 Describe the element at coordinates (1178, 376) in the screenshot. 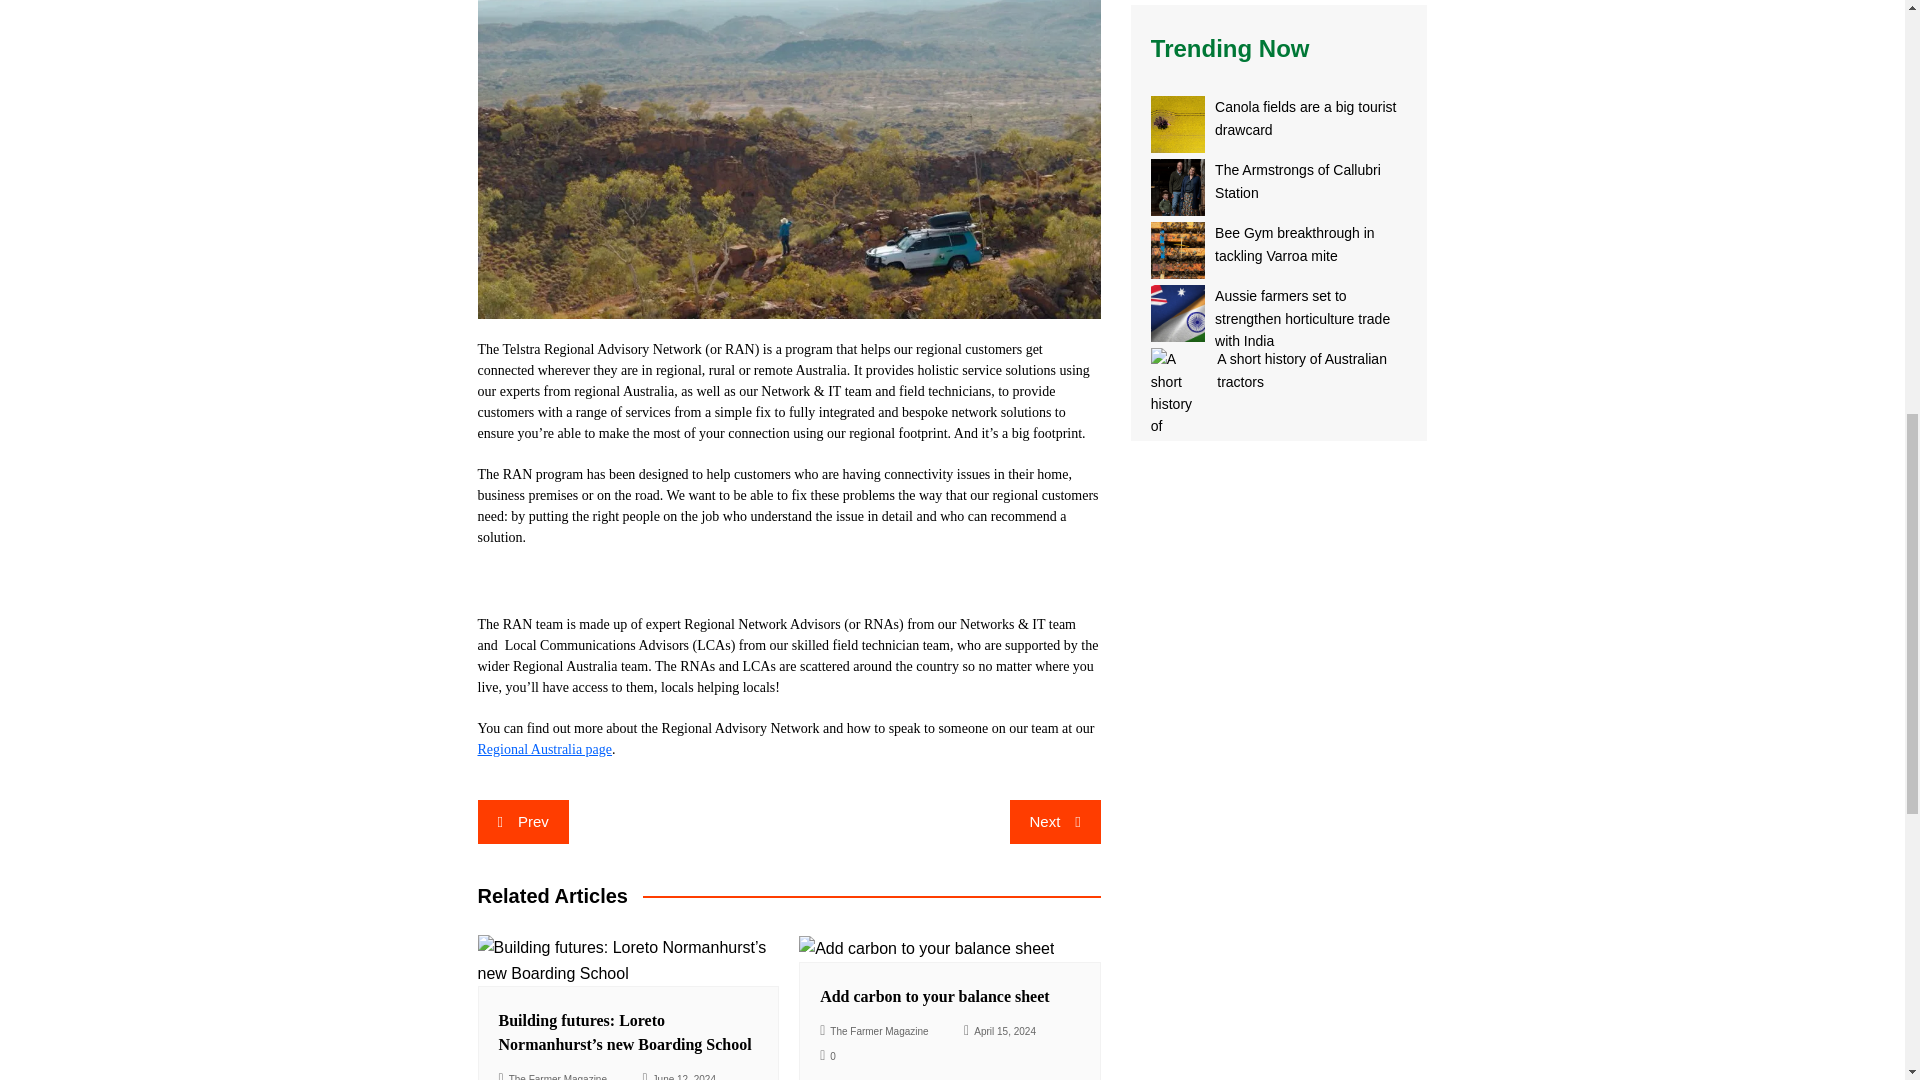

I see `A short history of Australian tractors` at that location.